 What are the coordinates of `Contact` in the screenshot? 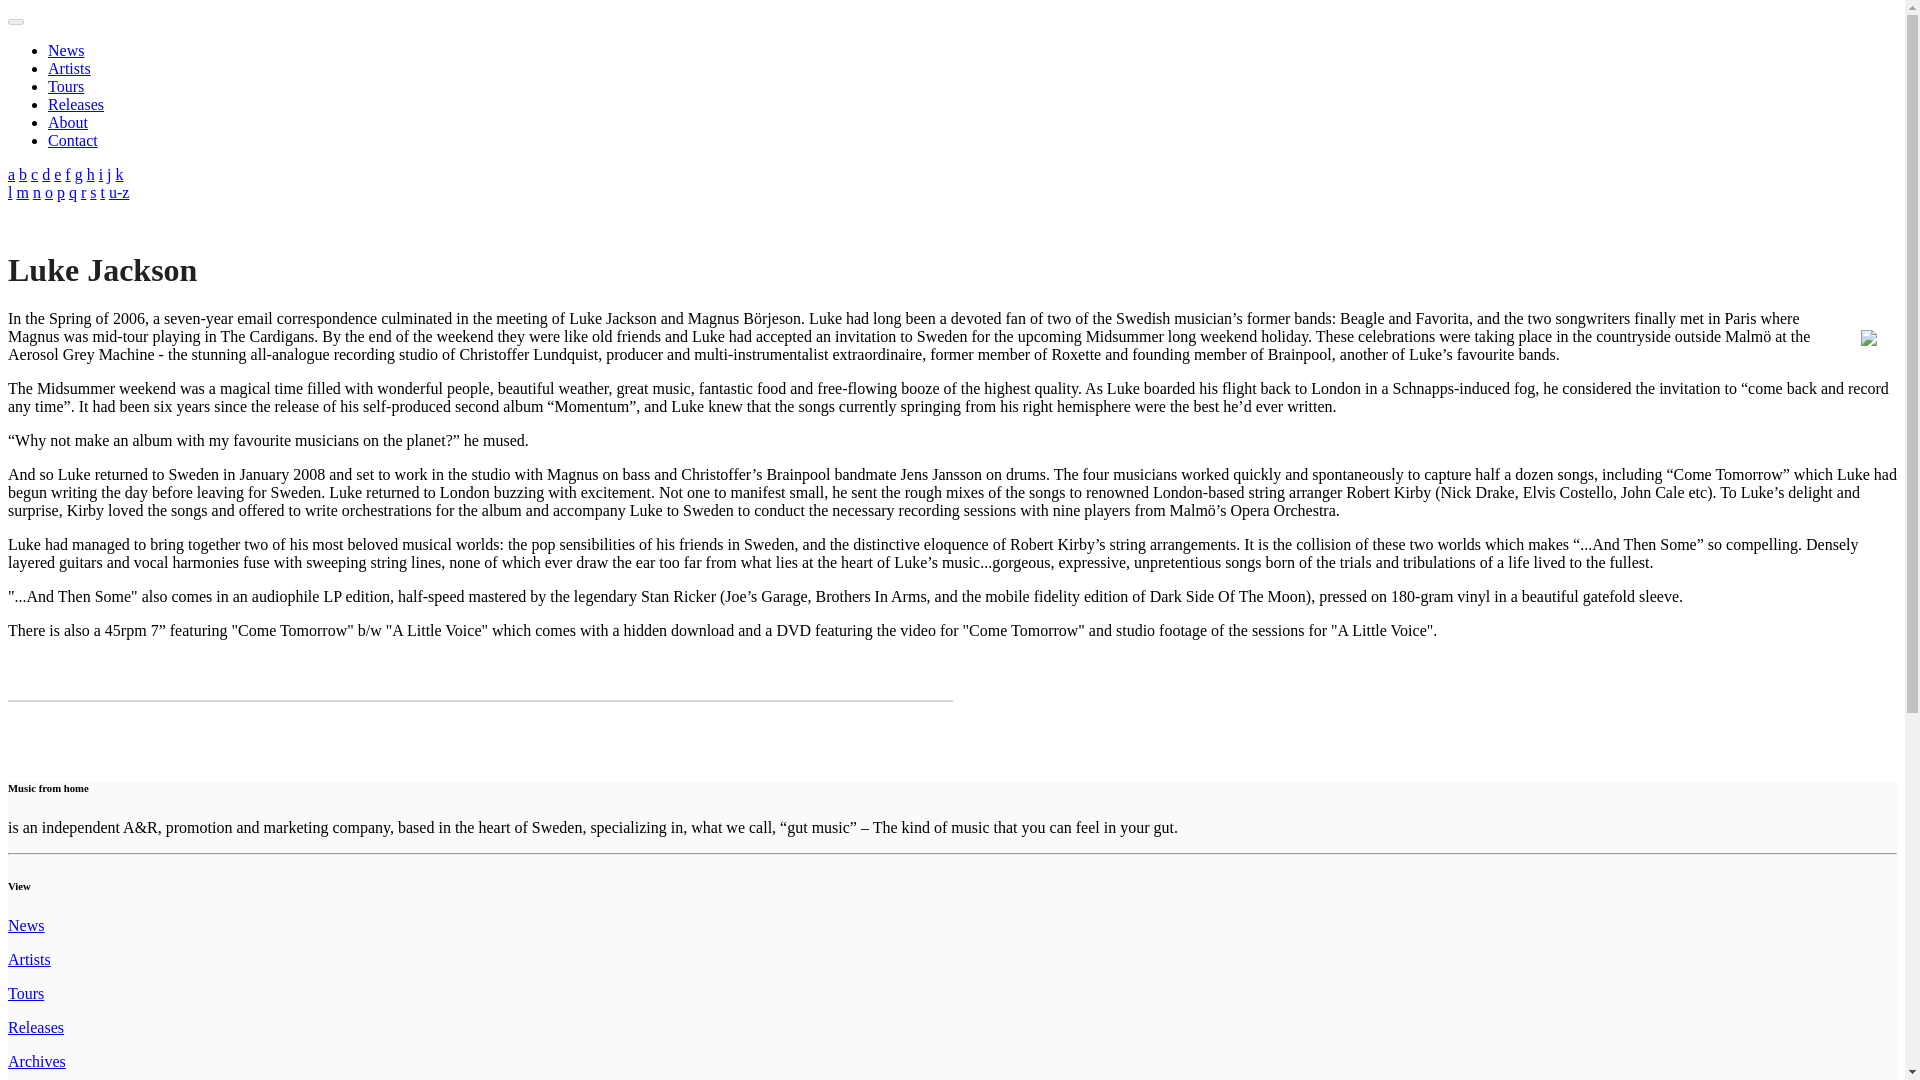 It's located at (72, 140).